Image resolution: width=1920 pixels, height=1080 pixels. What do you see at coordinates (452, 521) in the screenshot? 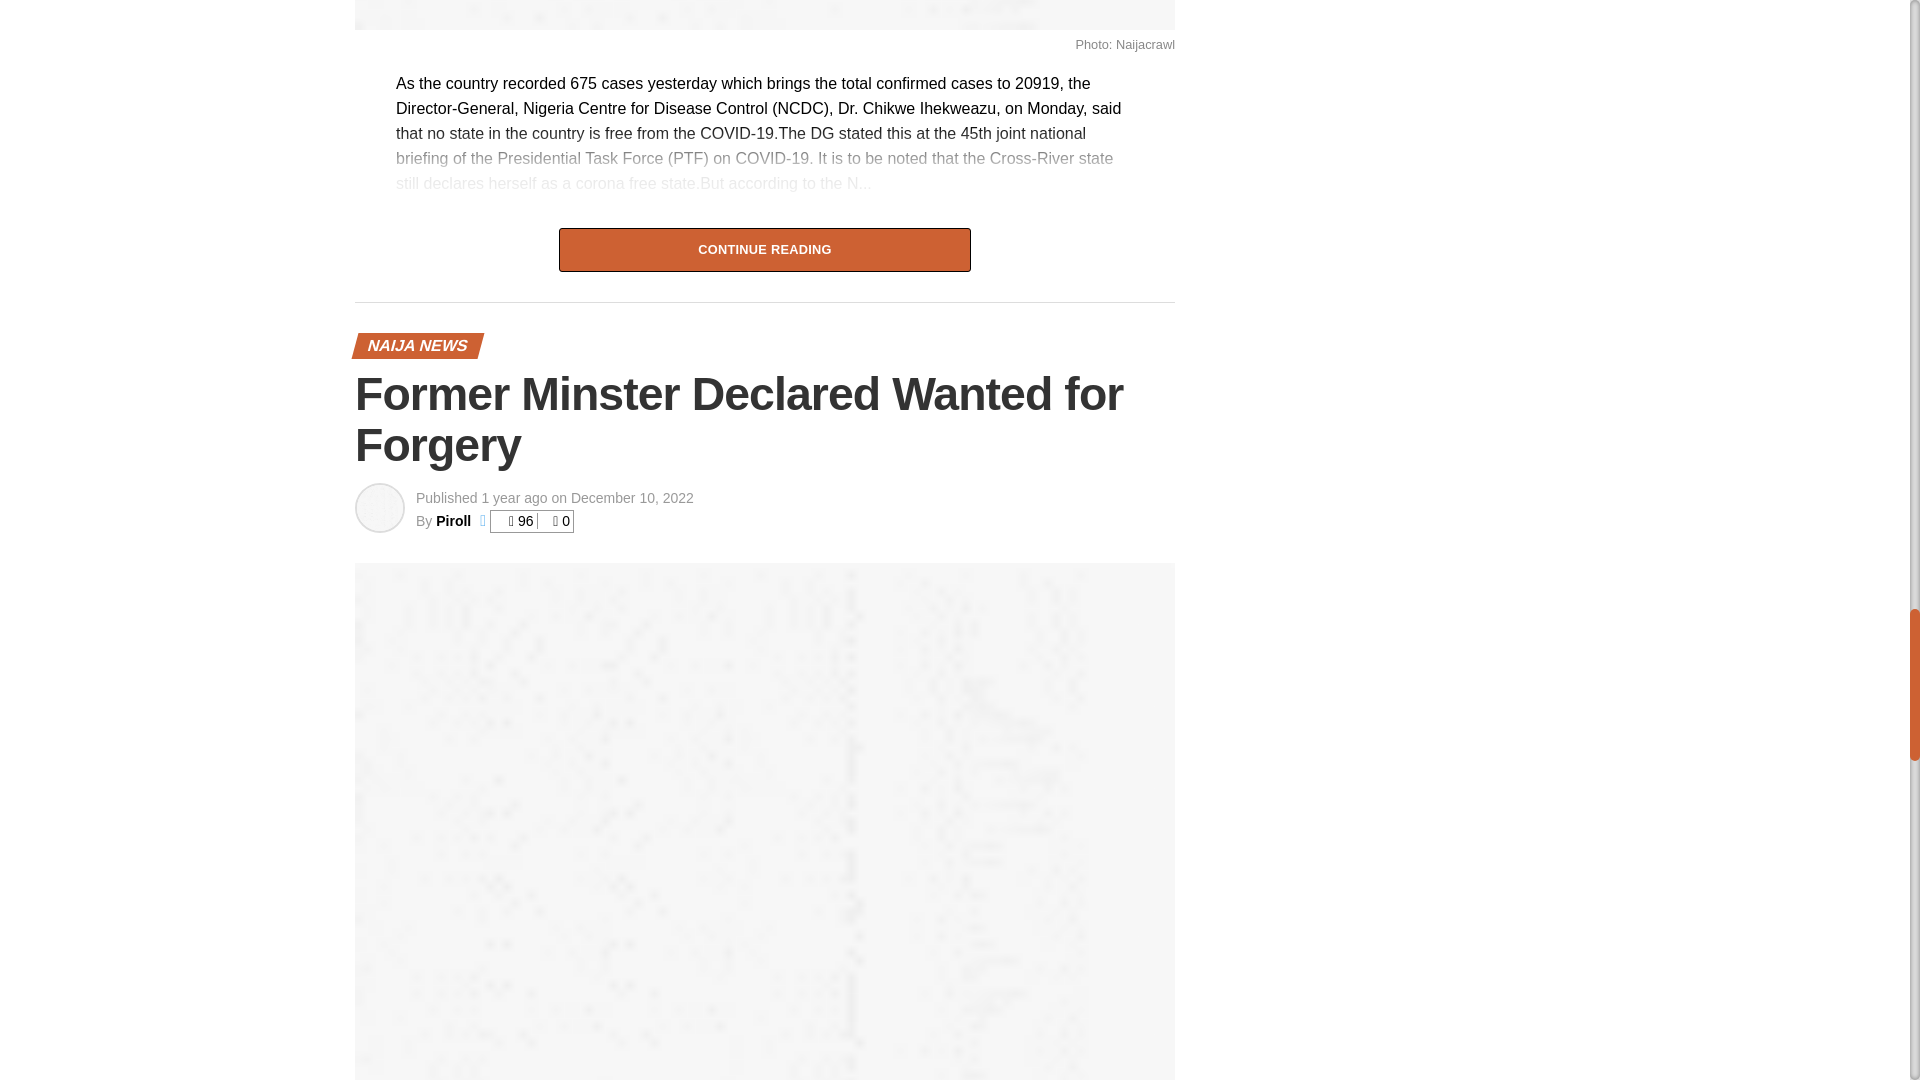
I see `Posts by Piroll` at bounding box center [452, 521].